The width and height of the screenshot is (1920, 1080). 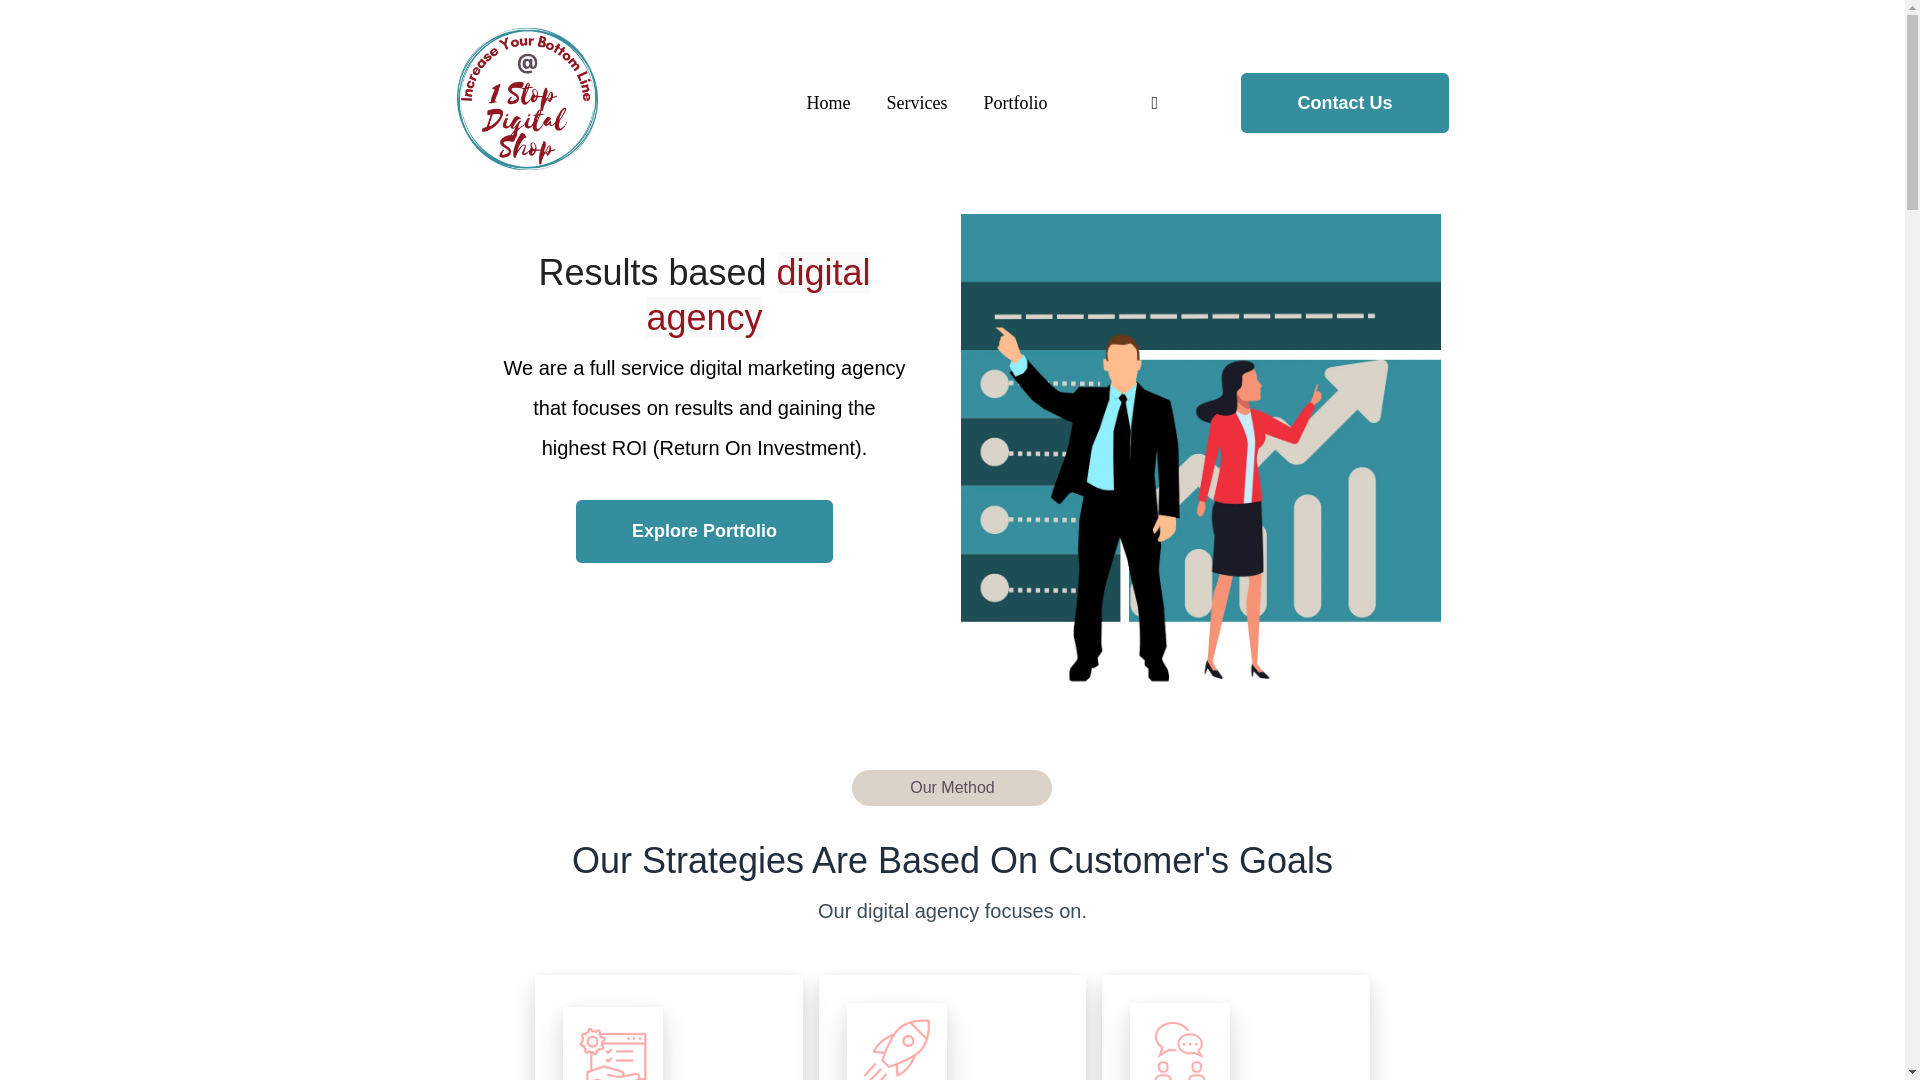 I want to click on Contact Us, so click(x=1344, y=103).